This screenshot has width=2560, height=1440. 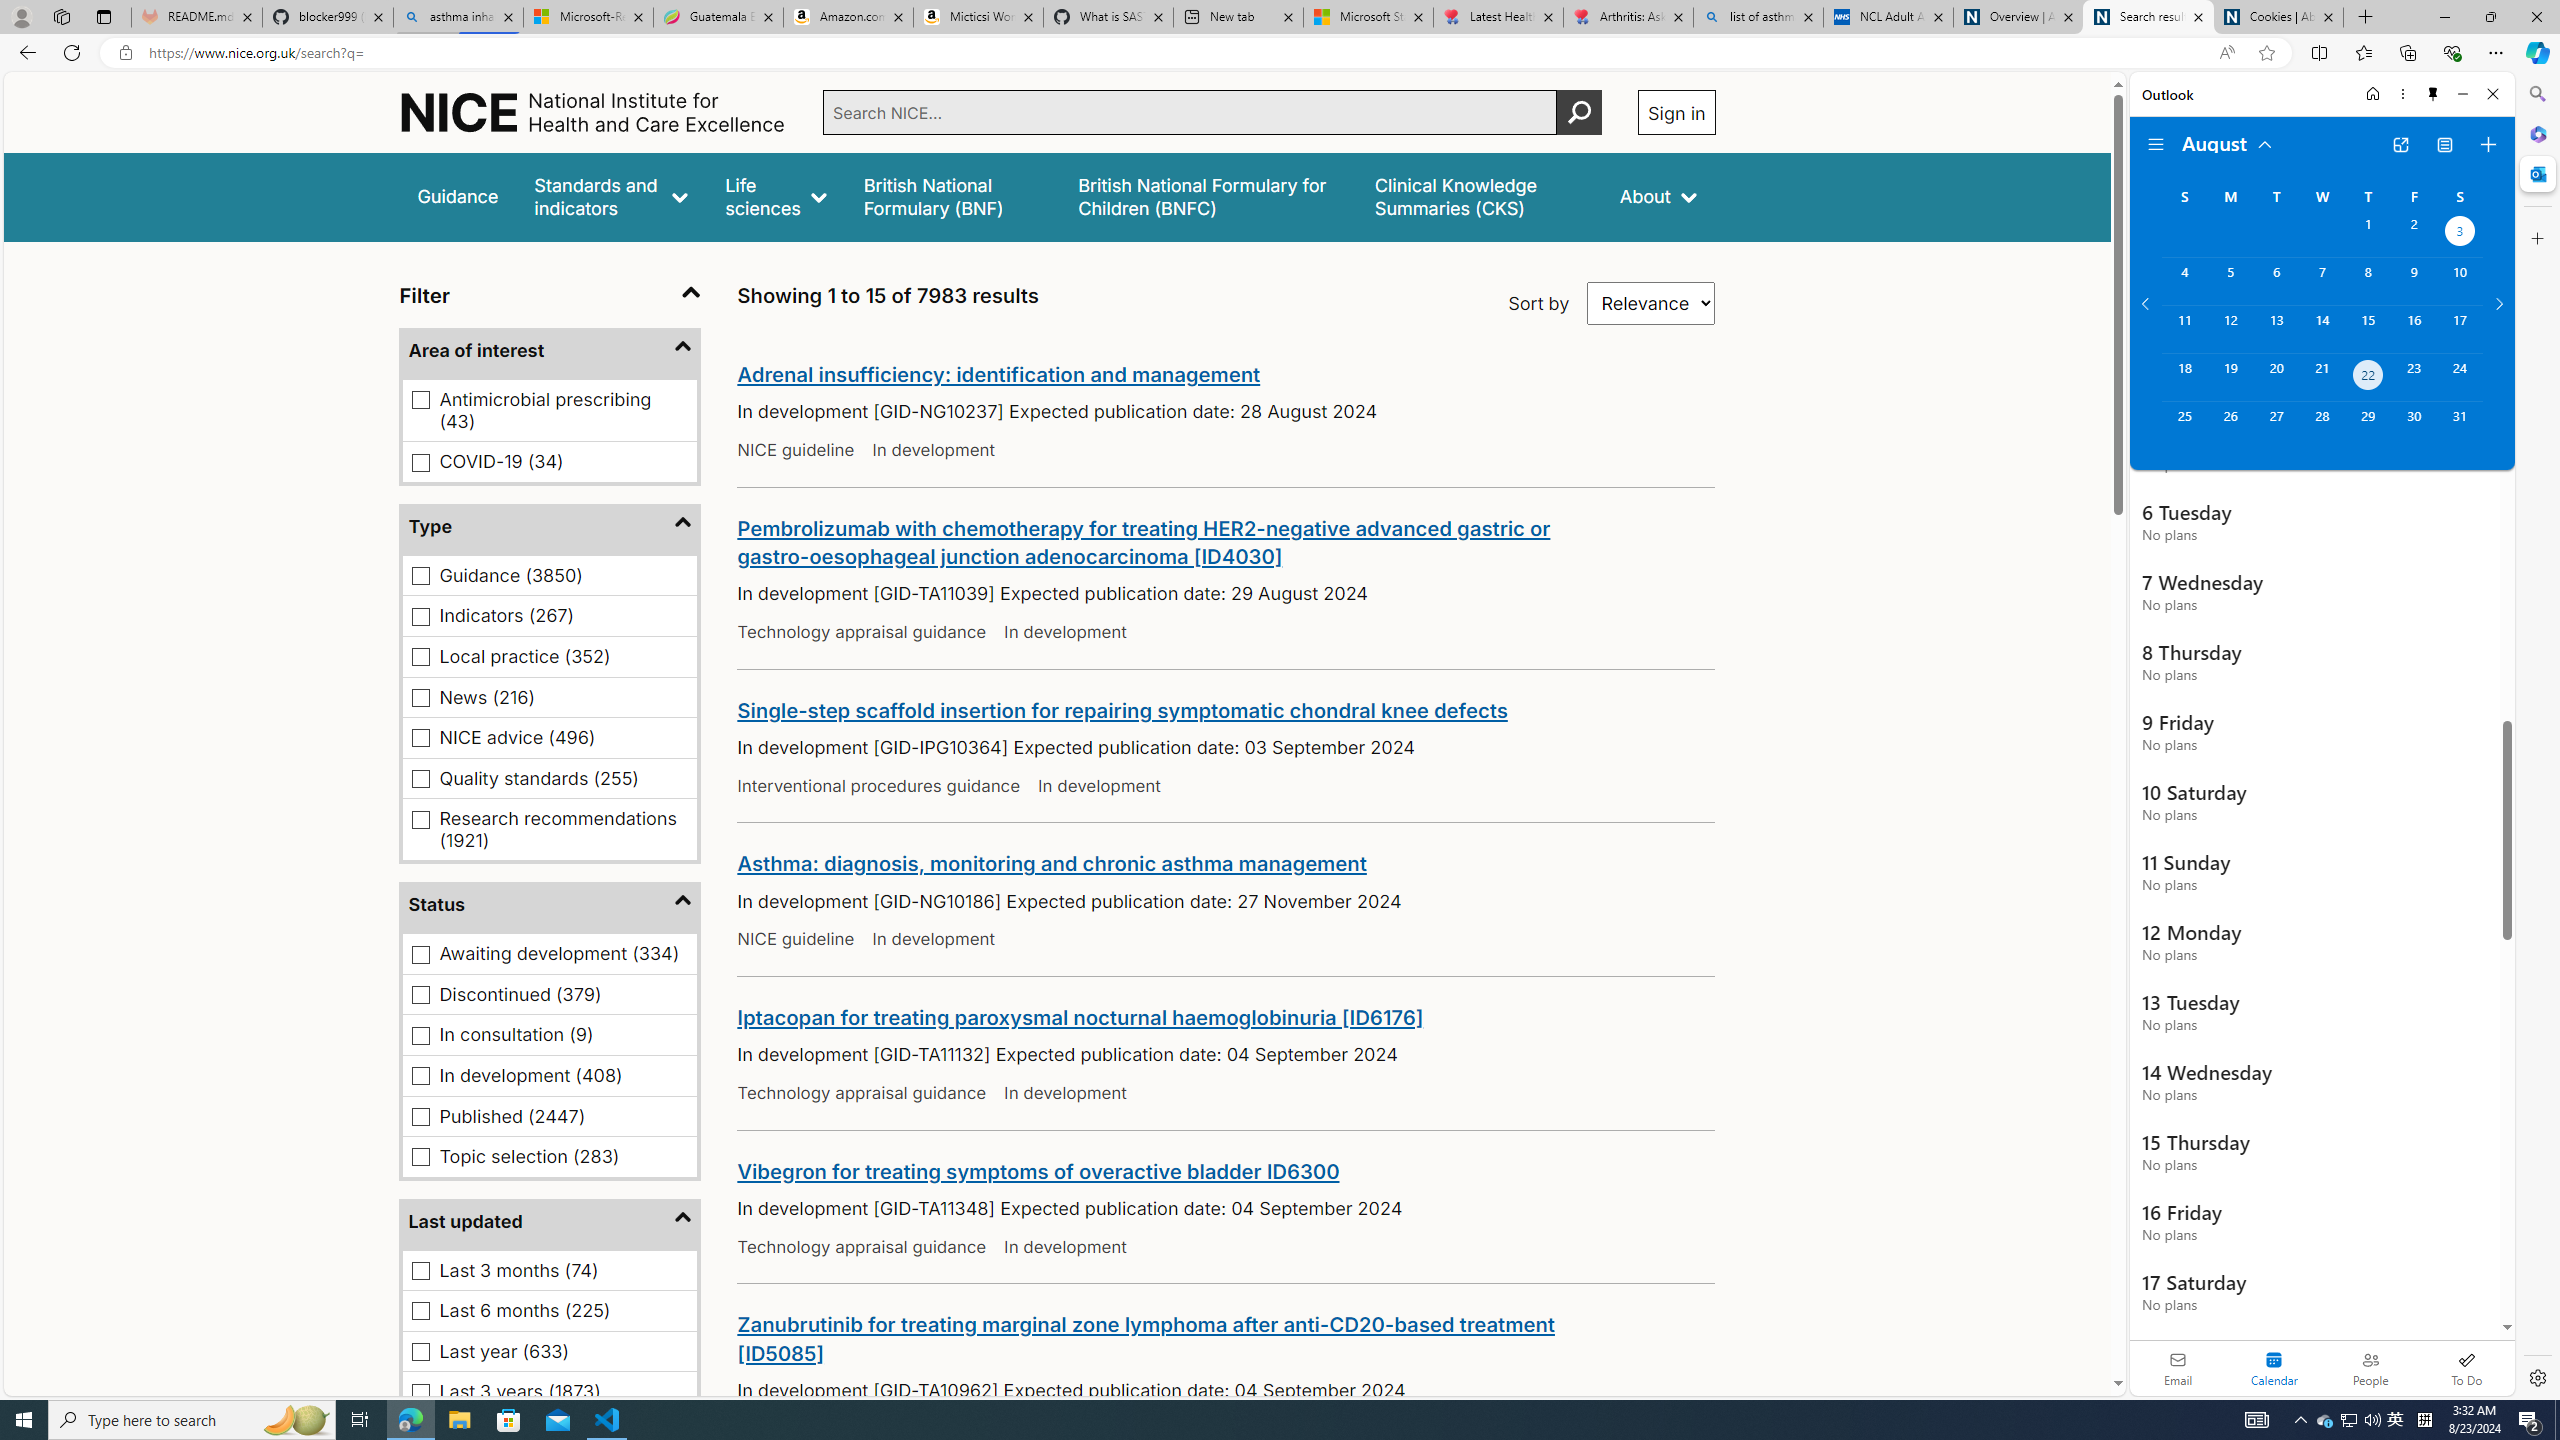 What do you see at coordinates (2178, 1368) in the screenshot?
I see `Email` at bounding box center [2178, 1368].